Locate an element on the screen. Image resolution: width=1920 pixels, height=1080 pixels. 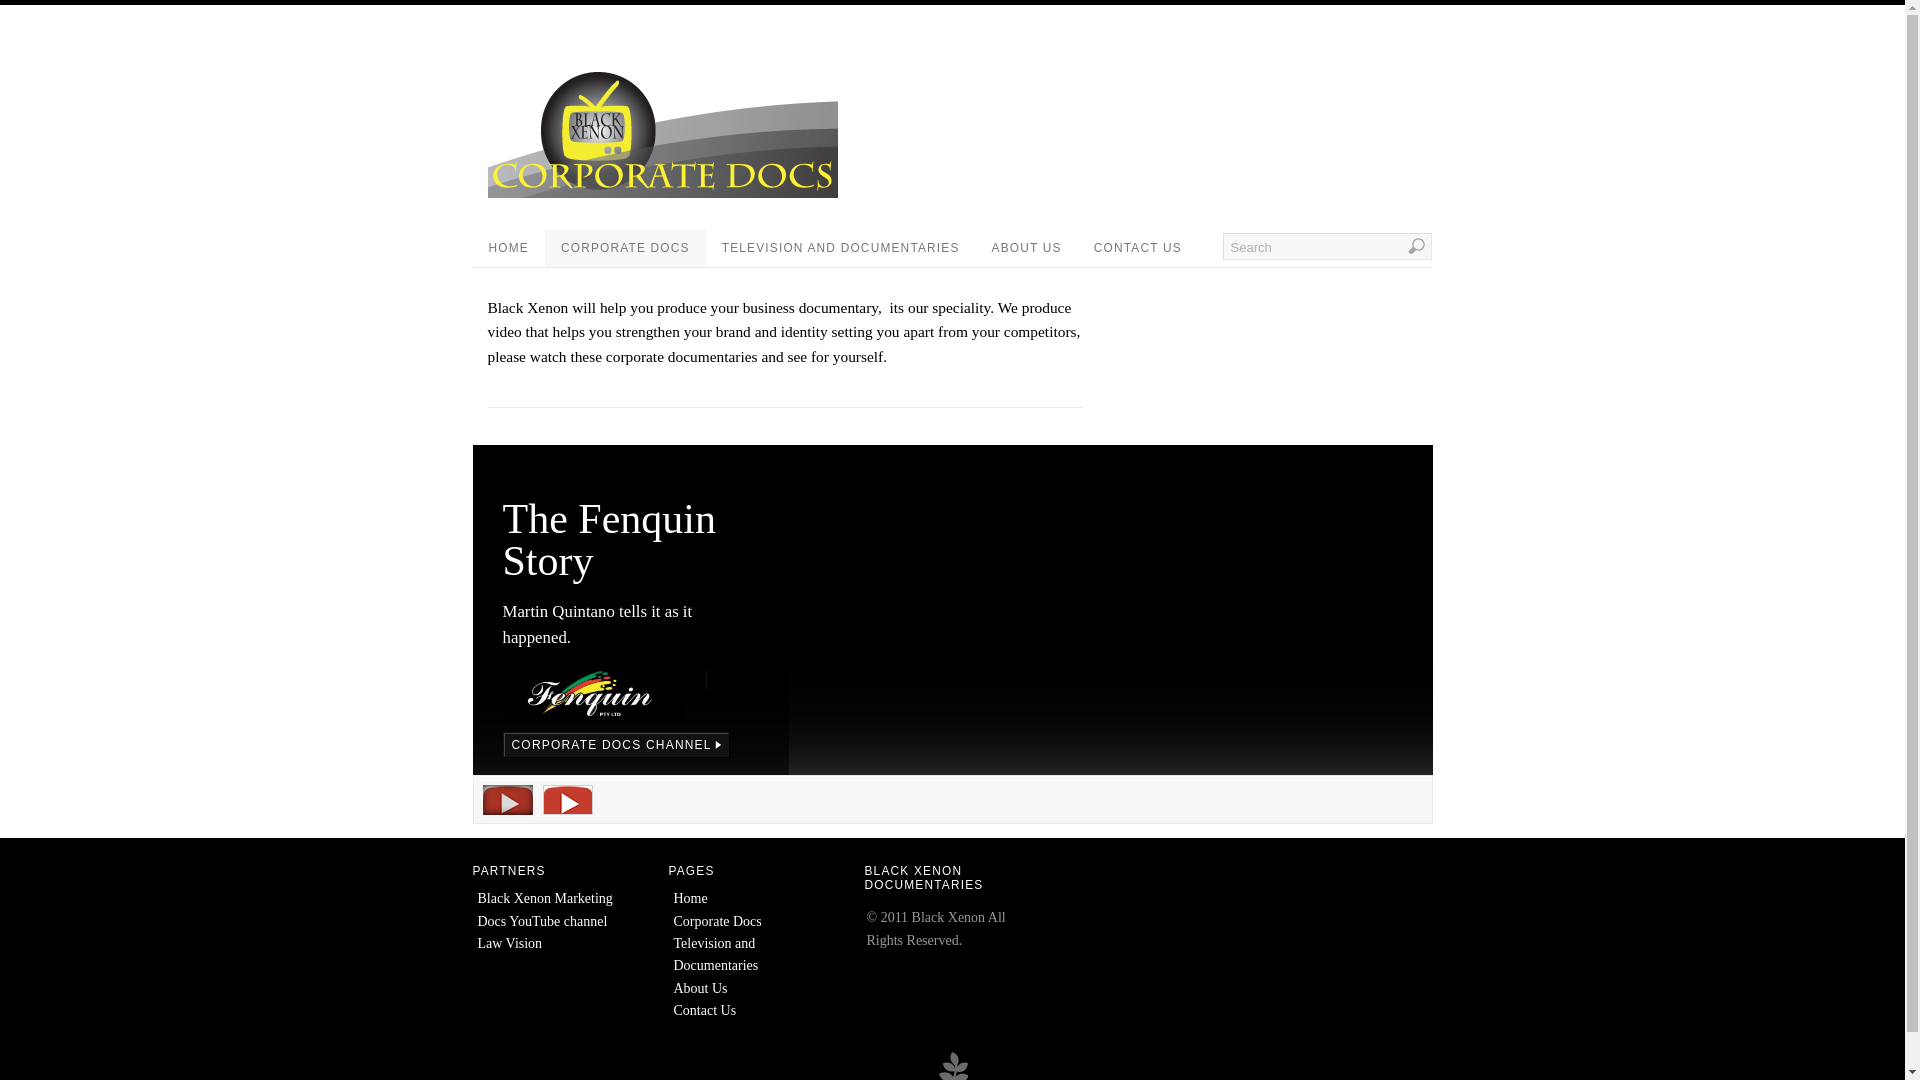
Corporate Documentaries - Black Xenon is located at coordinates (663, 194).